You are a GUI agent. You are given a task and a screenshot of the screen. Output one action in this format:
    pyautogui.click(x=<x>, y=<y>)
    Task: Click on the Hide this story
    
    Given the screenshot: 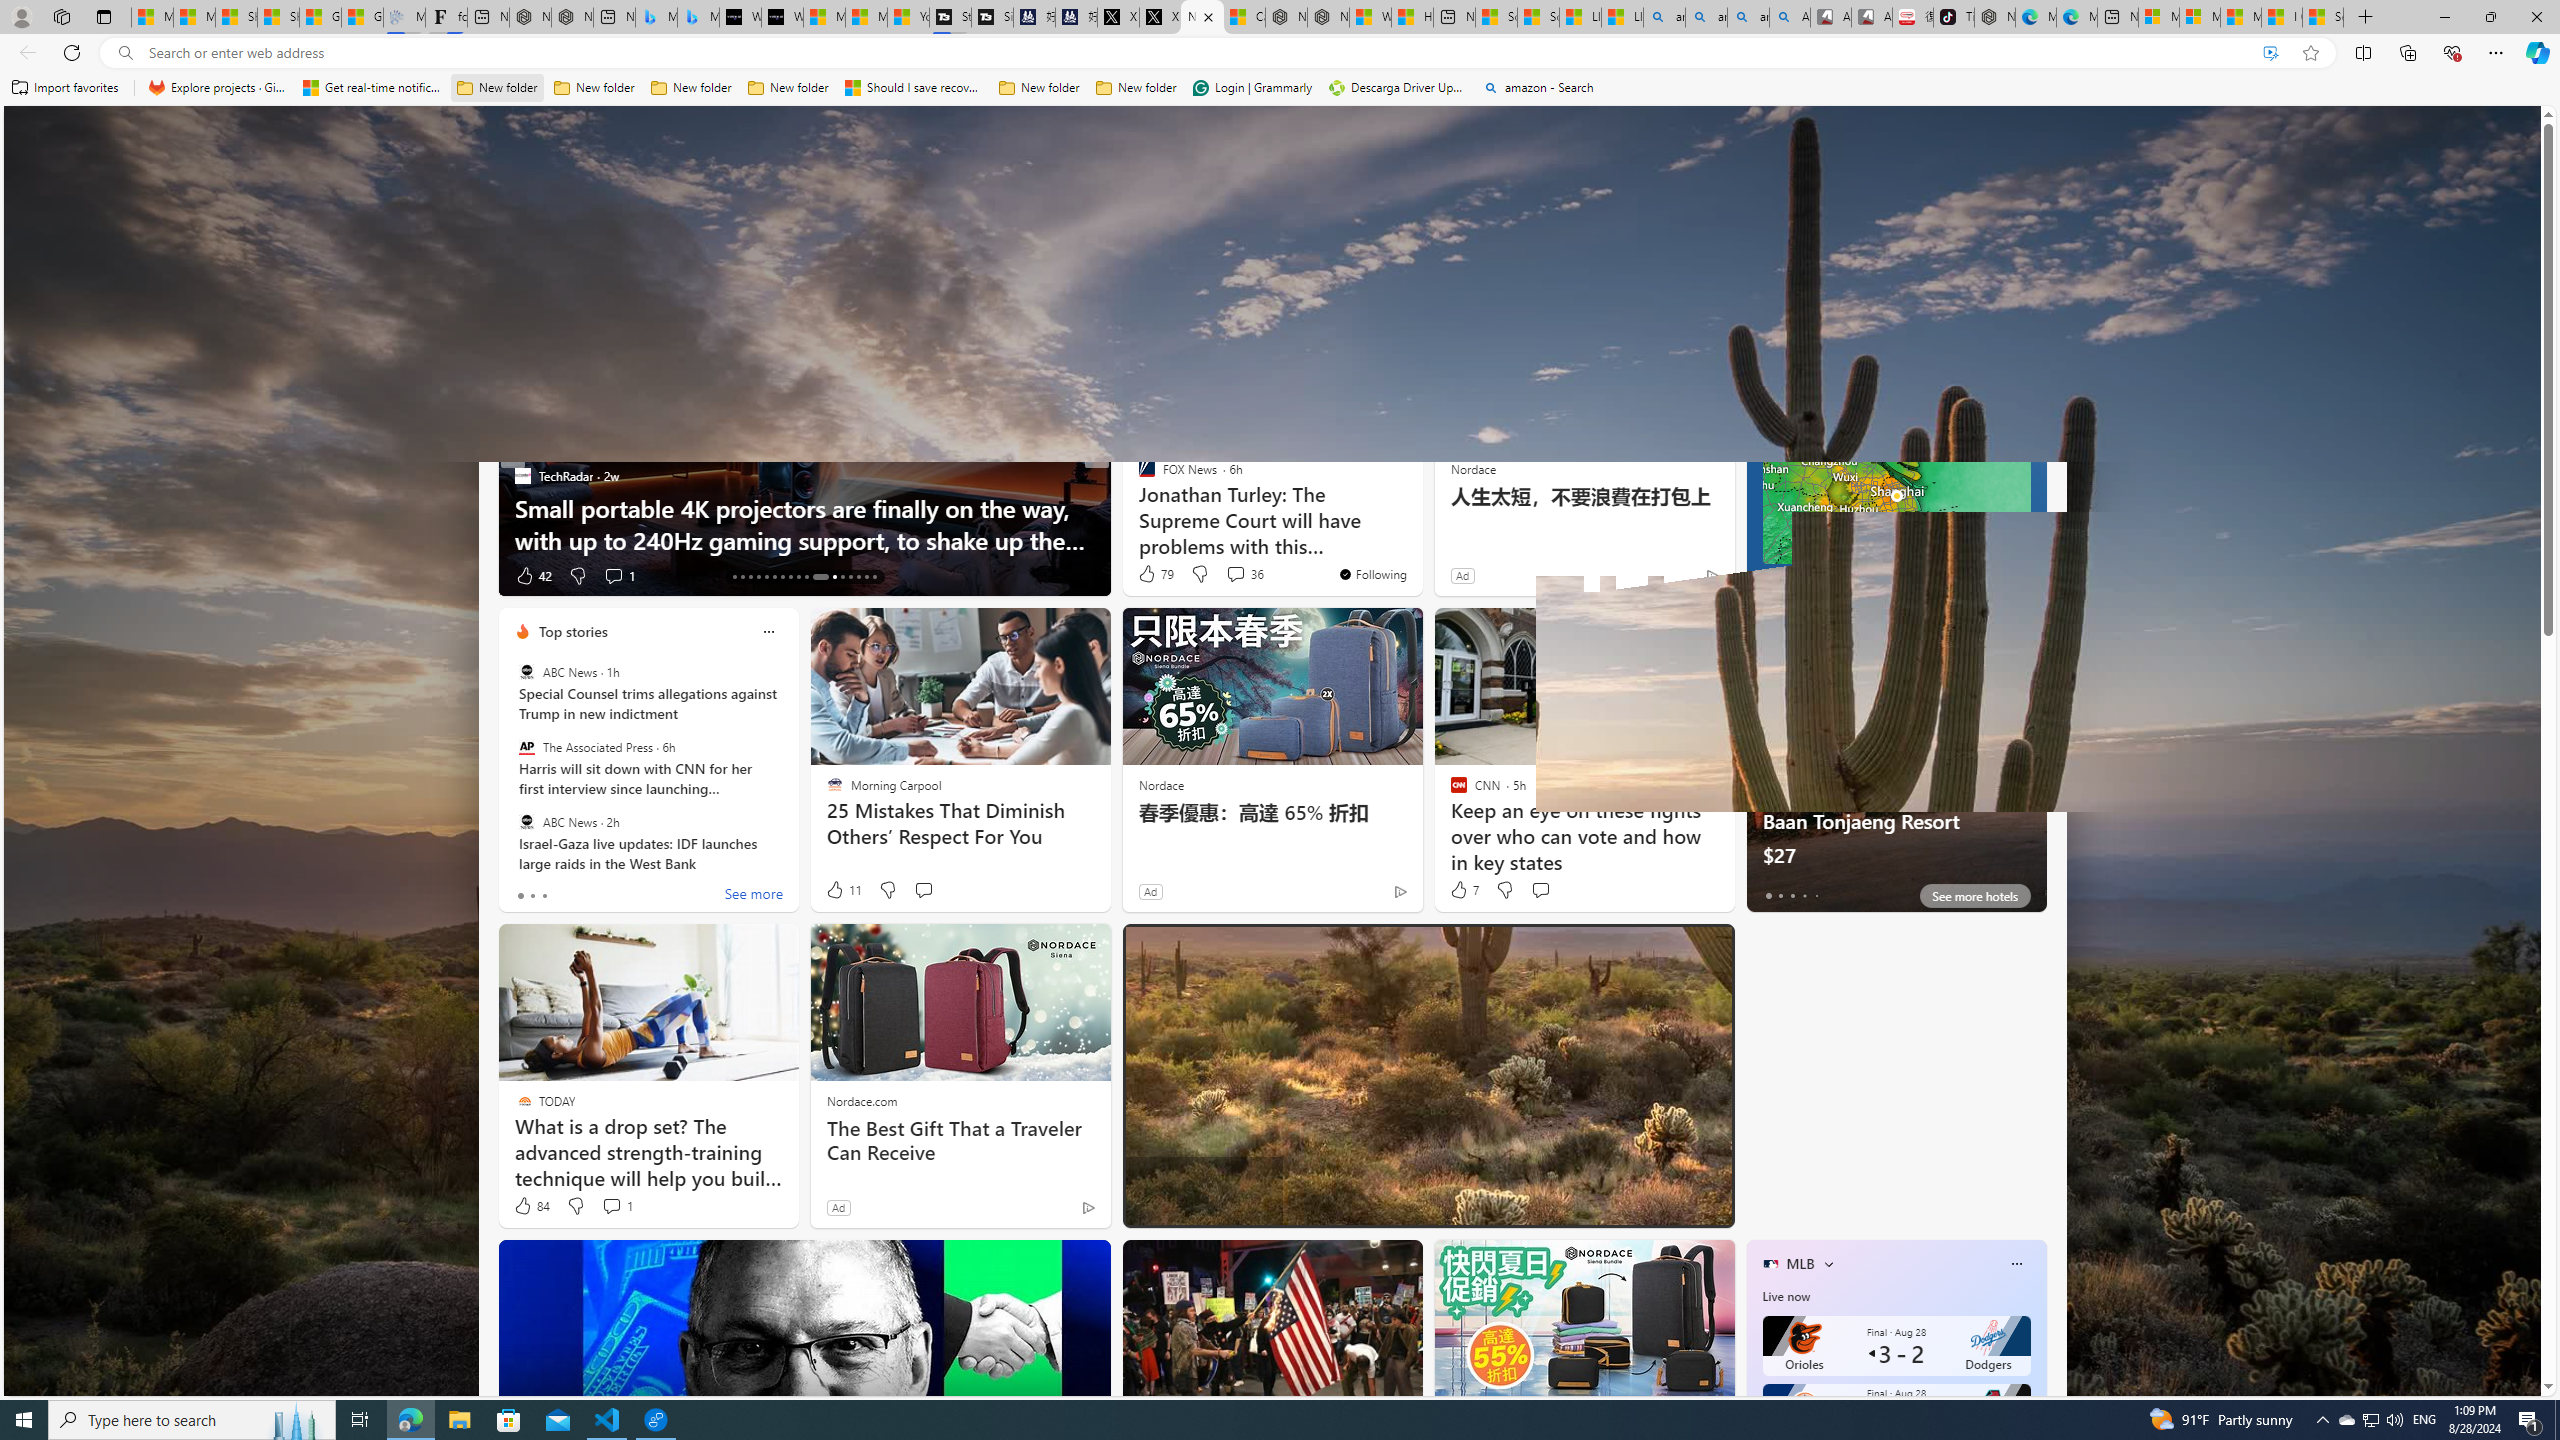 What is the action you would take?
    pyautogui.click(x=1362, y=316)
    